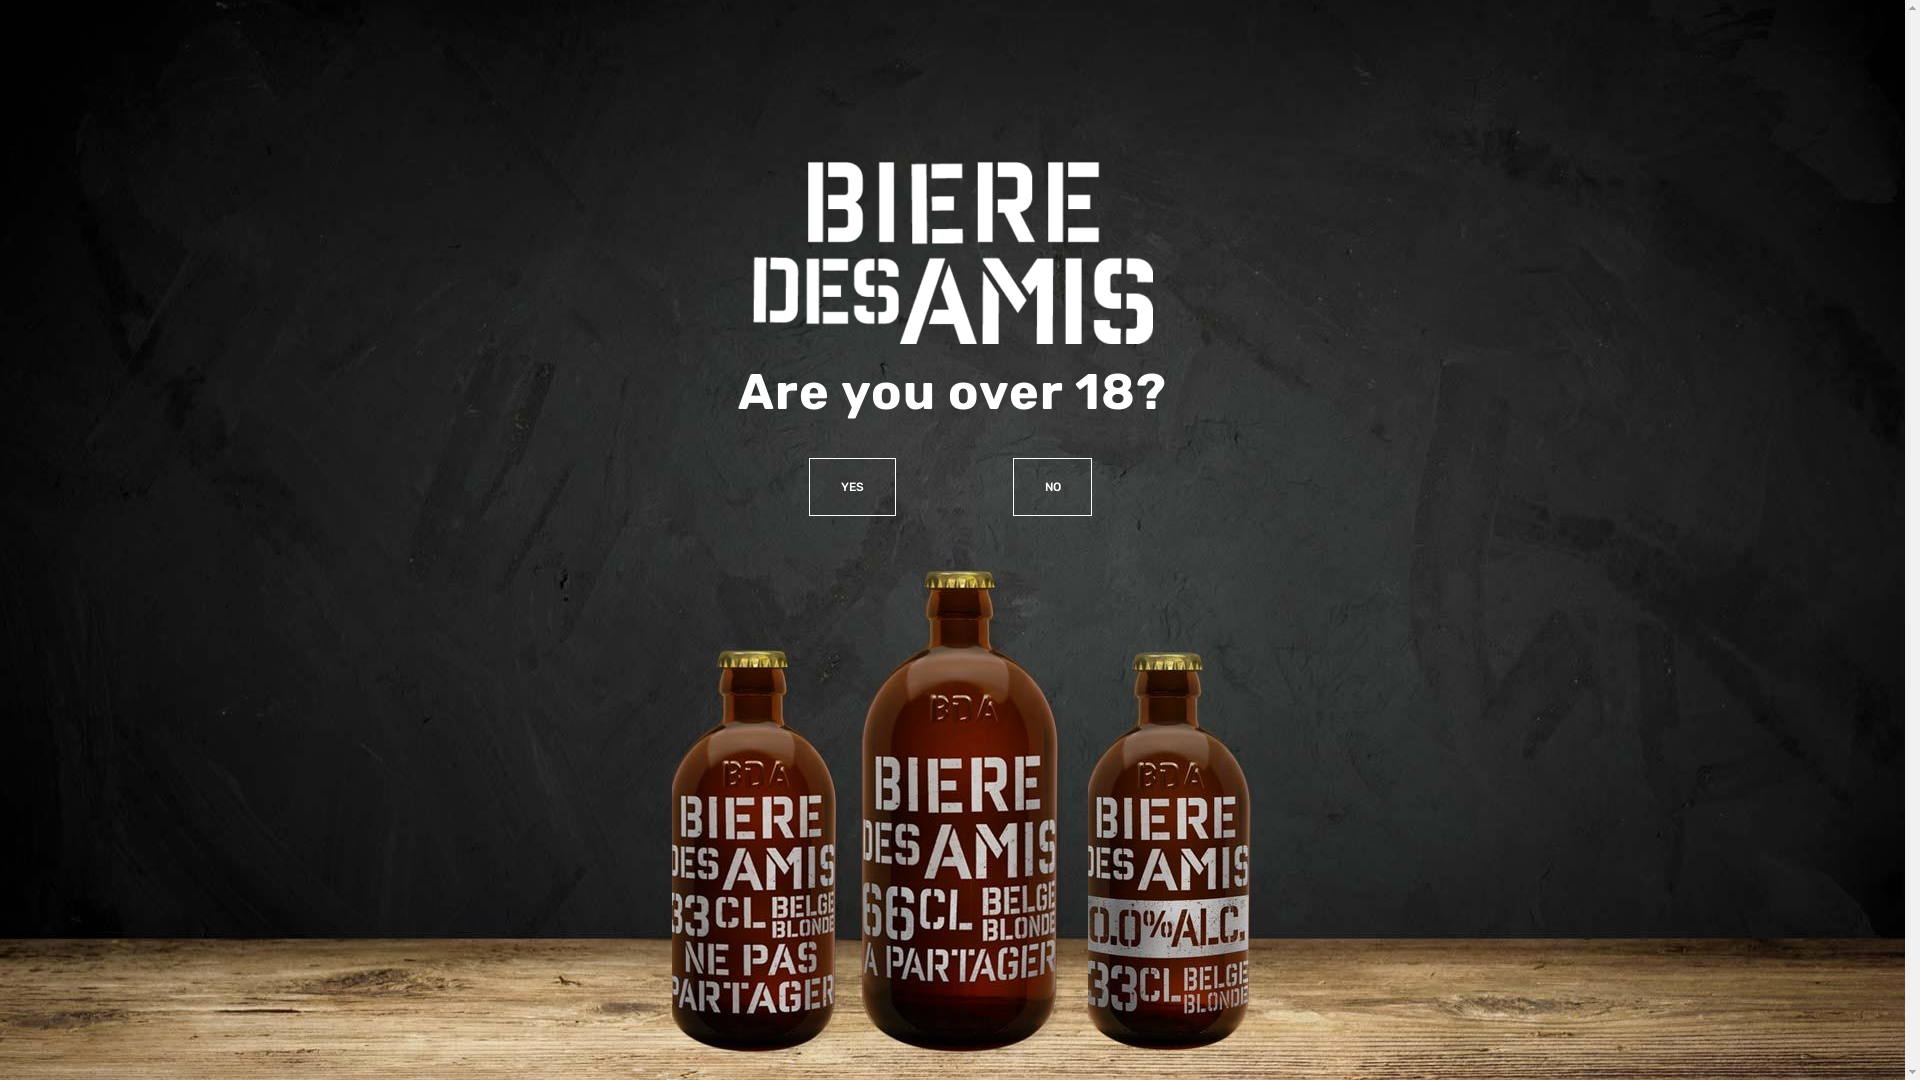 The width and height of the screenshot is (1920, 1080). I want to click on WHERE TO FIND US, so click(1452, 85).